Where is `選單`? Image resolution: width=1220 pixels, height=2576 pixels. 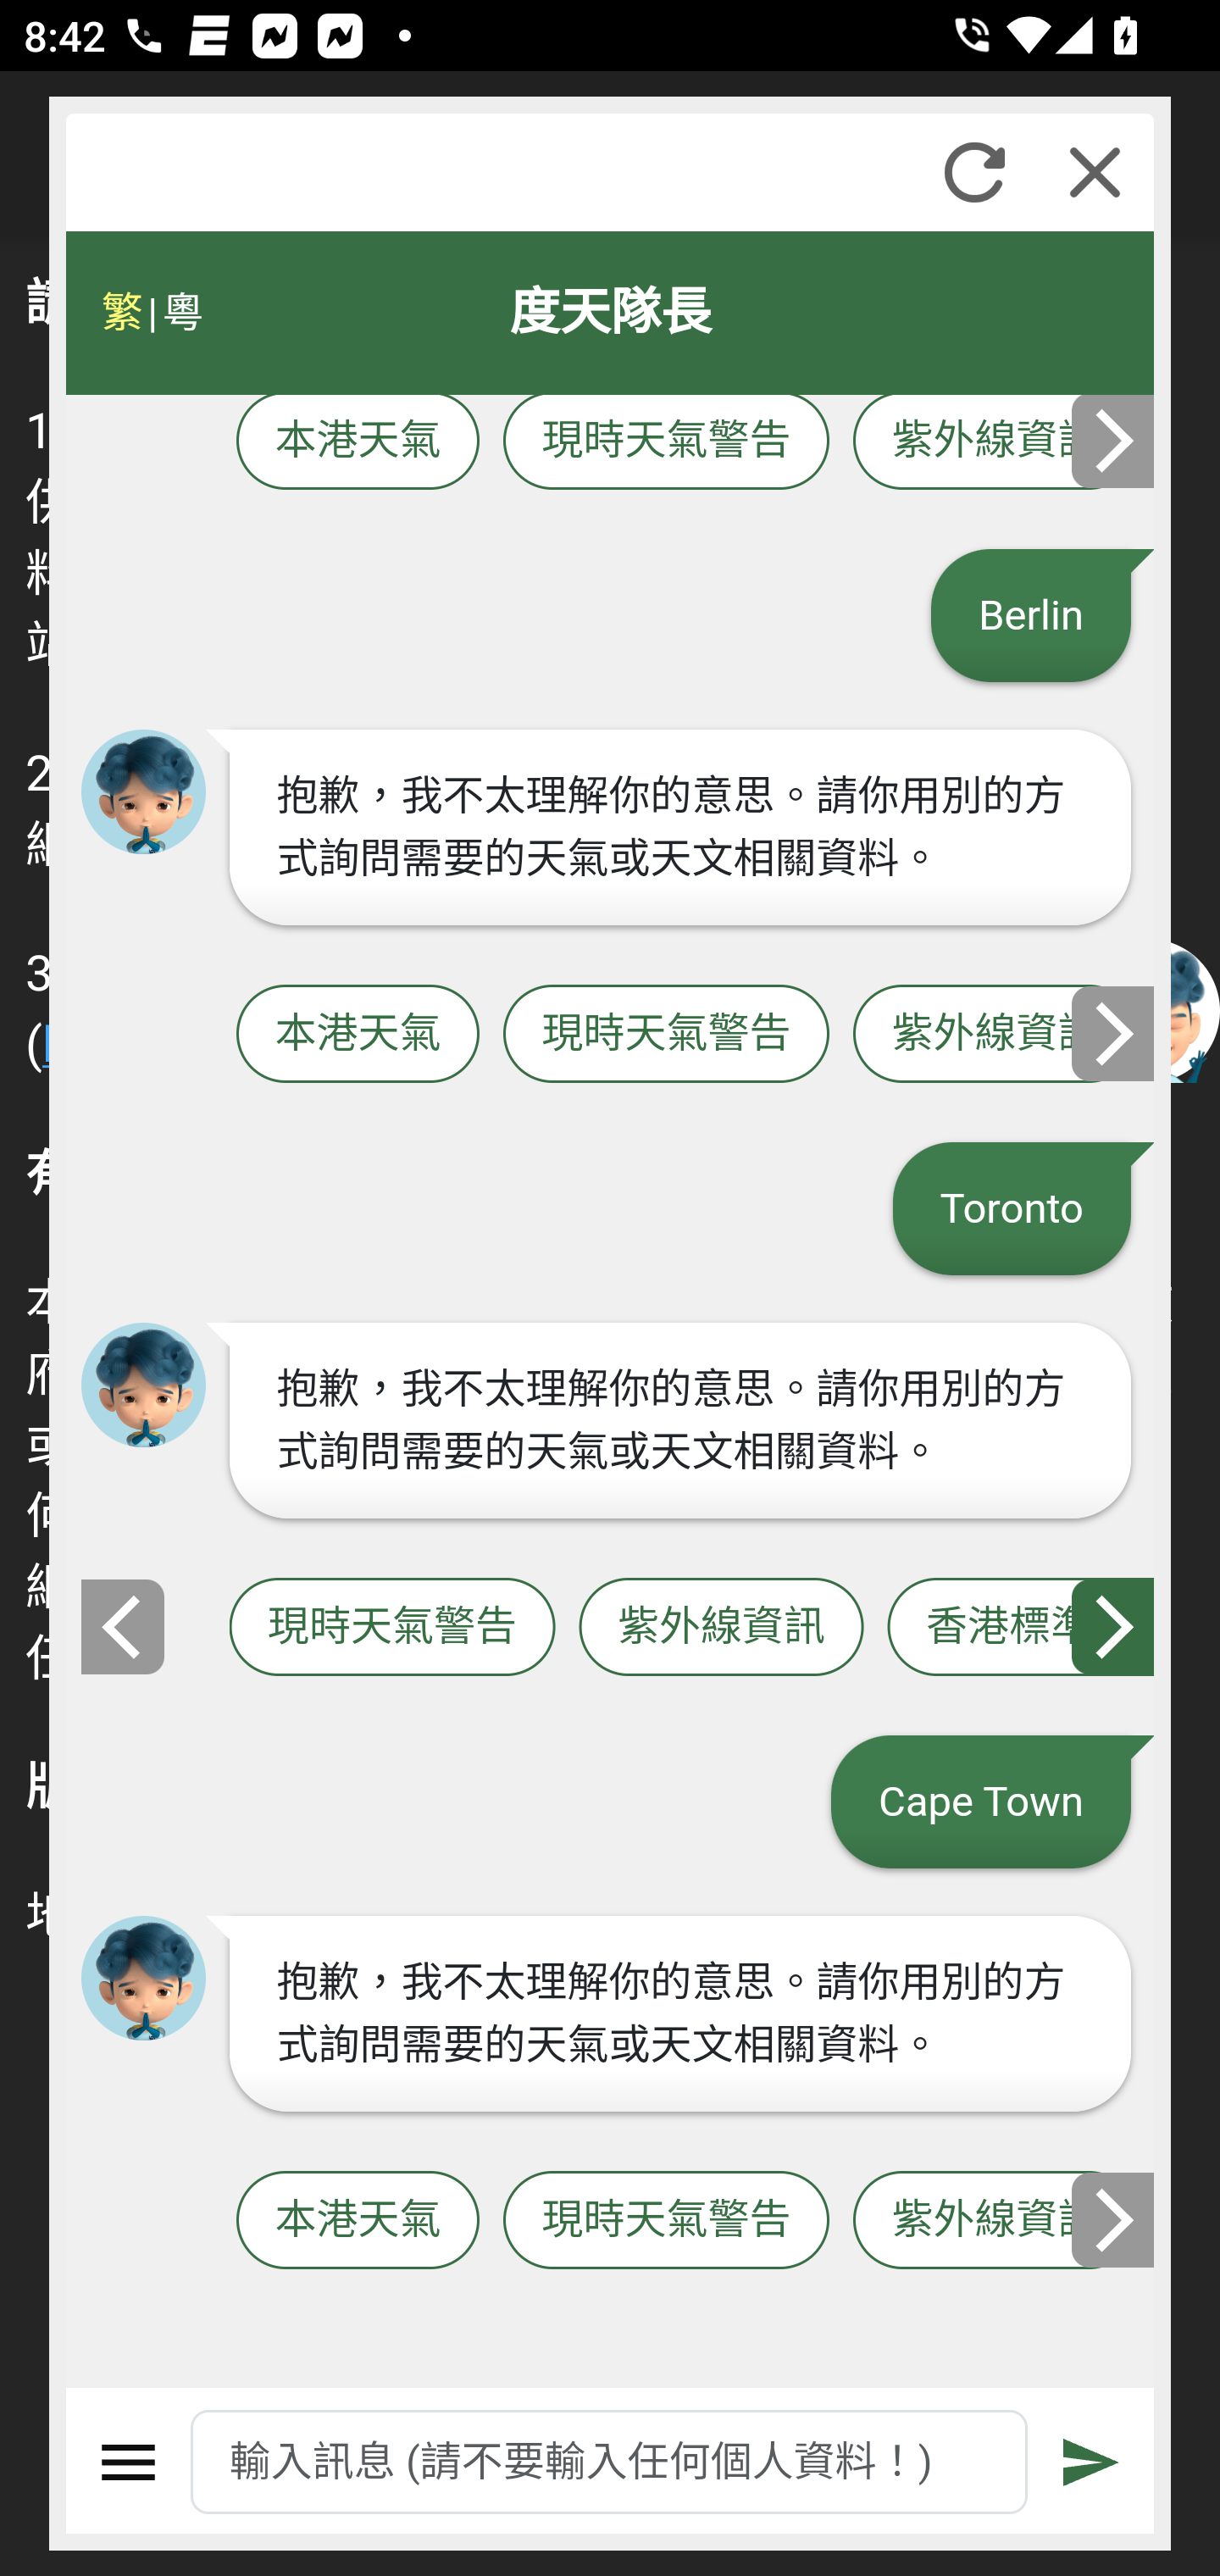
選單 is located at coordinates (129, 2462).